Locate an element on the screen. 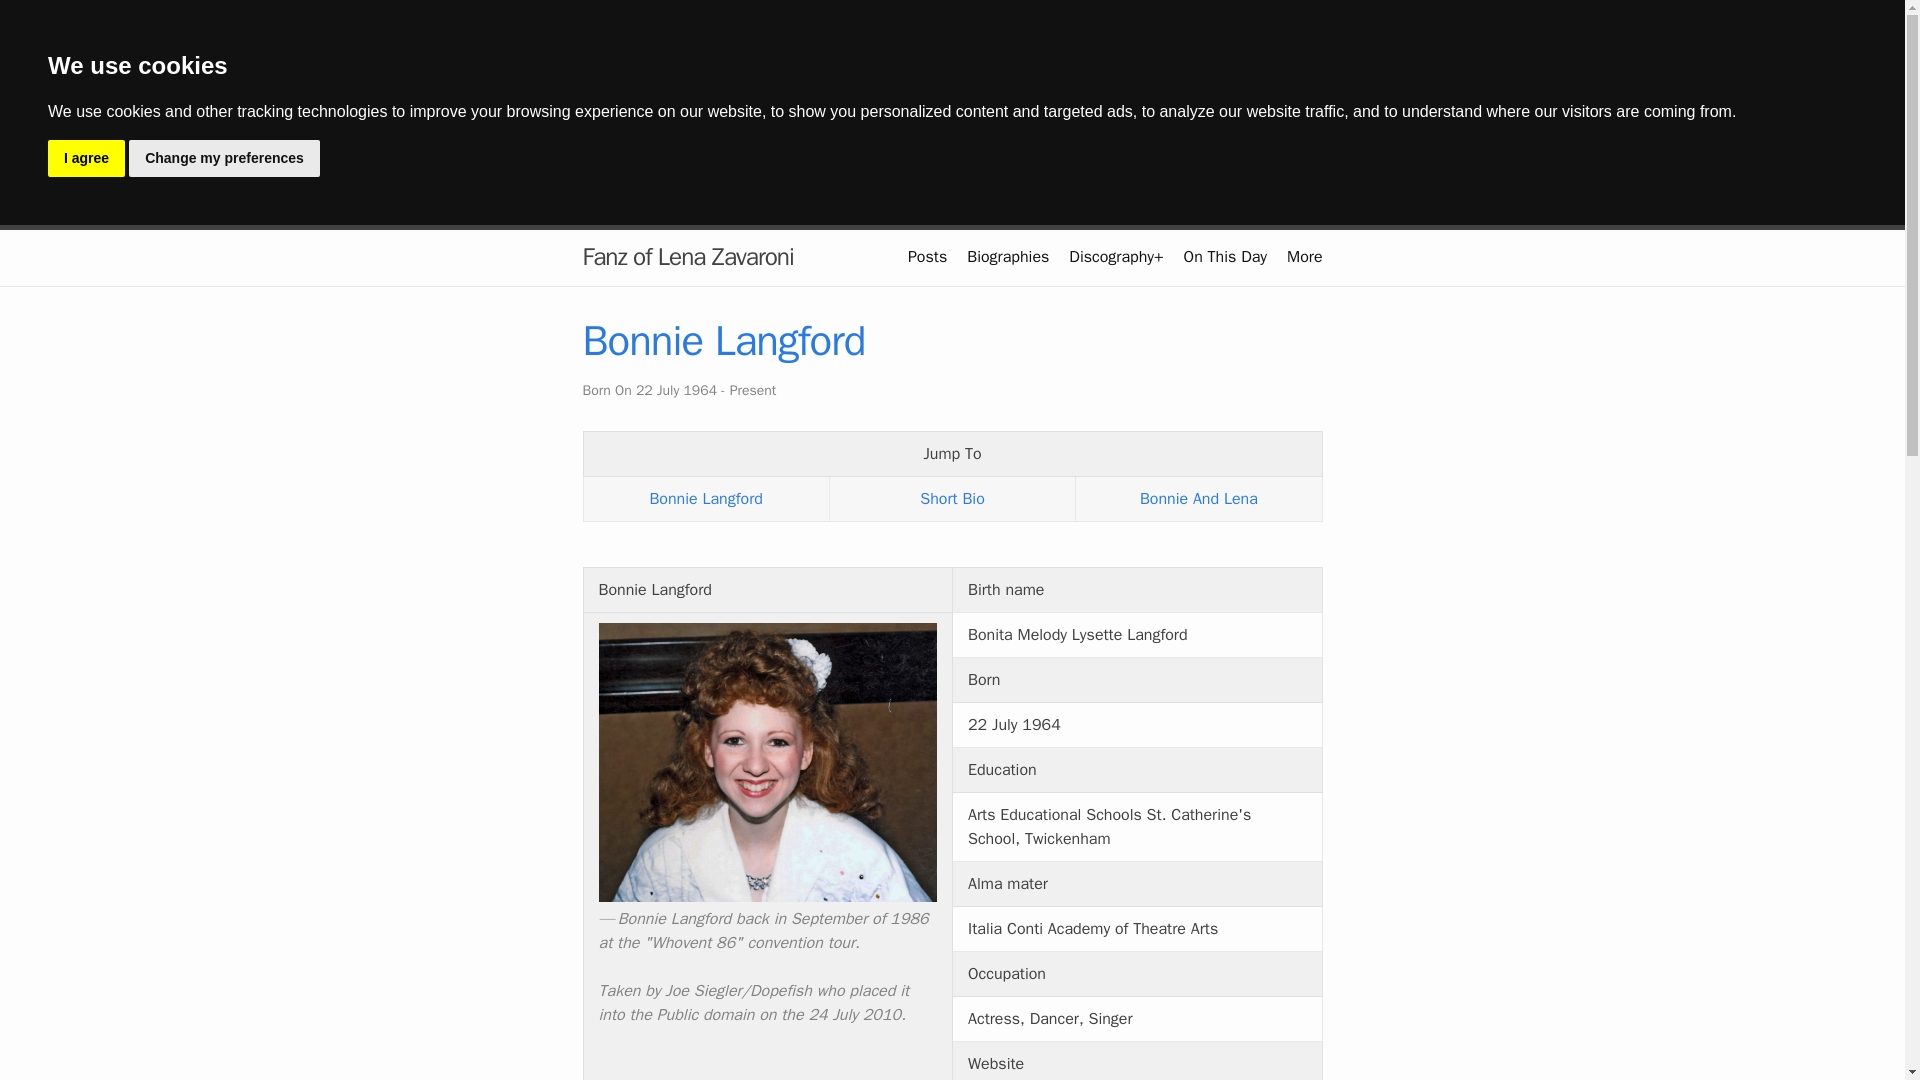  Short Bio is located at coordinates (952, 498).